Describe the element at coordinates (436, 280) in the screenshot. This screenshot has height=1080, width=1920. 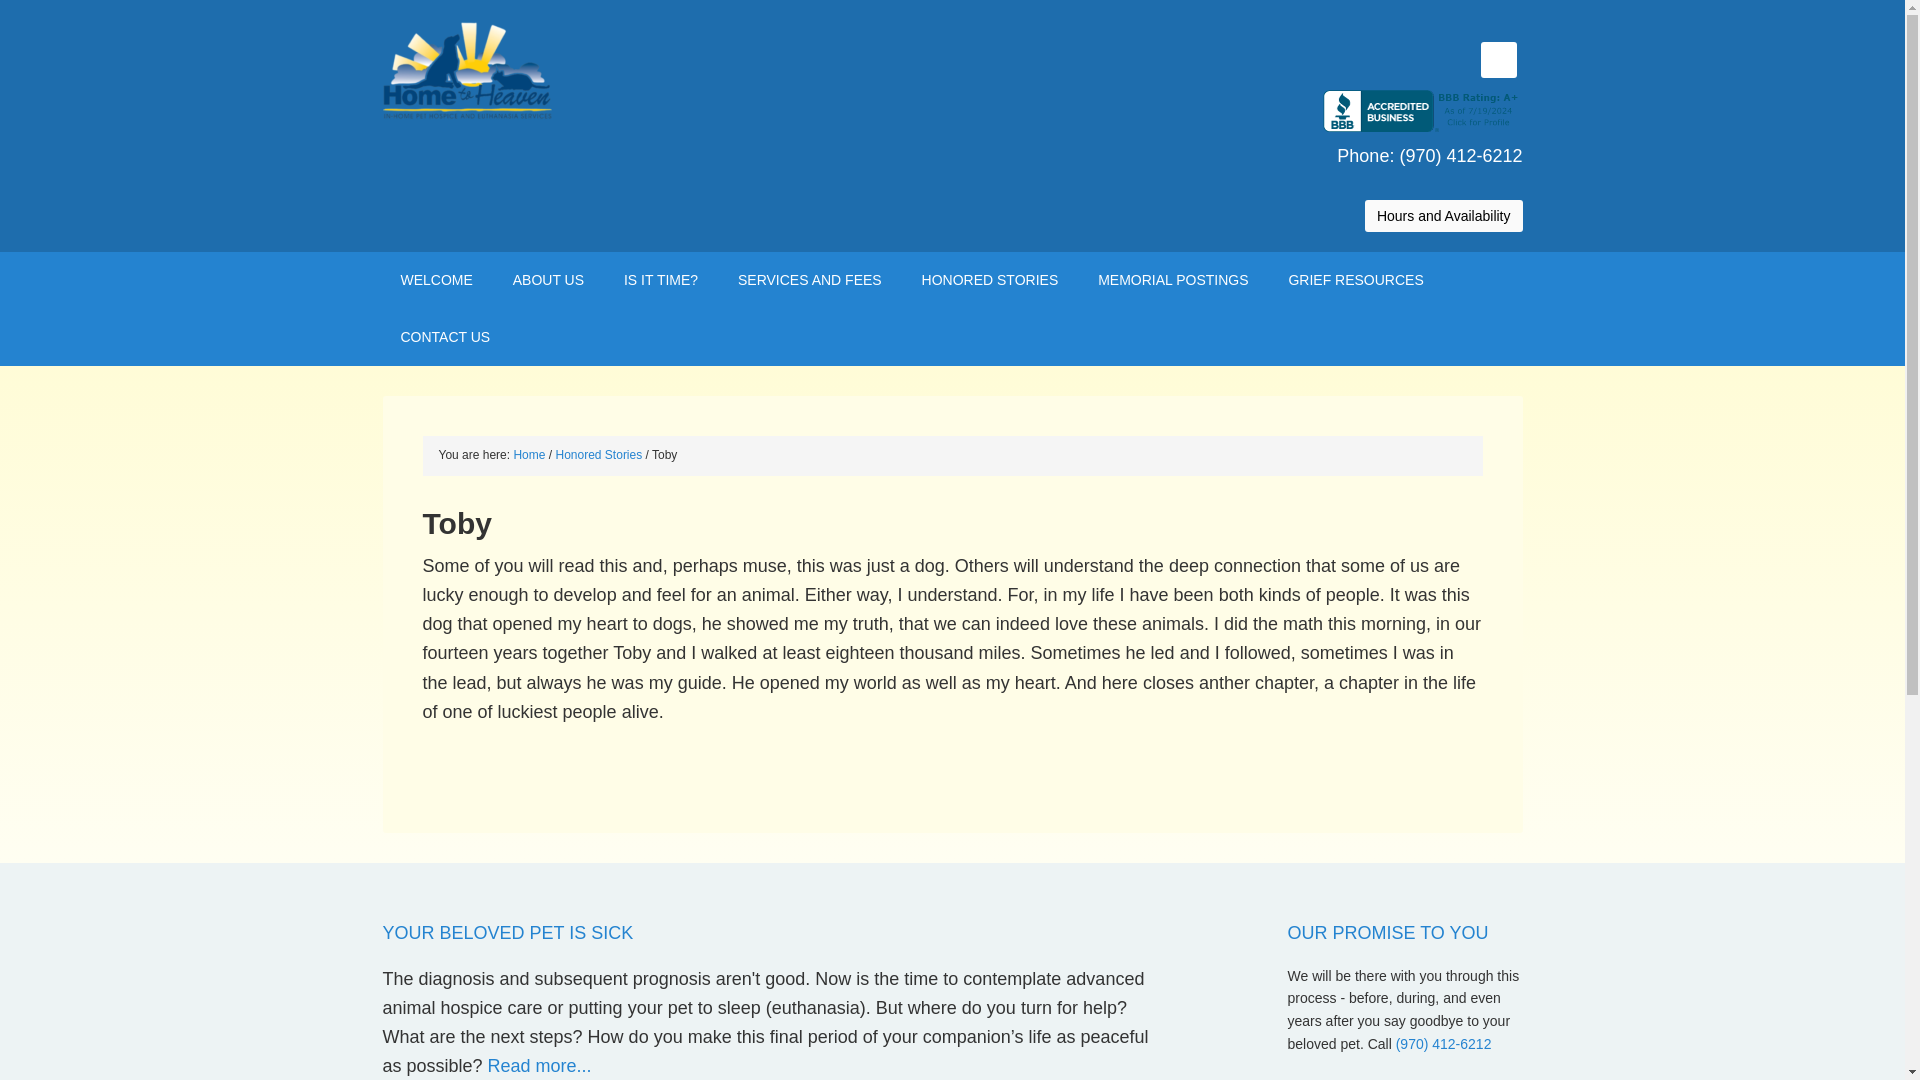
I see `WELCOME` at that location.